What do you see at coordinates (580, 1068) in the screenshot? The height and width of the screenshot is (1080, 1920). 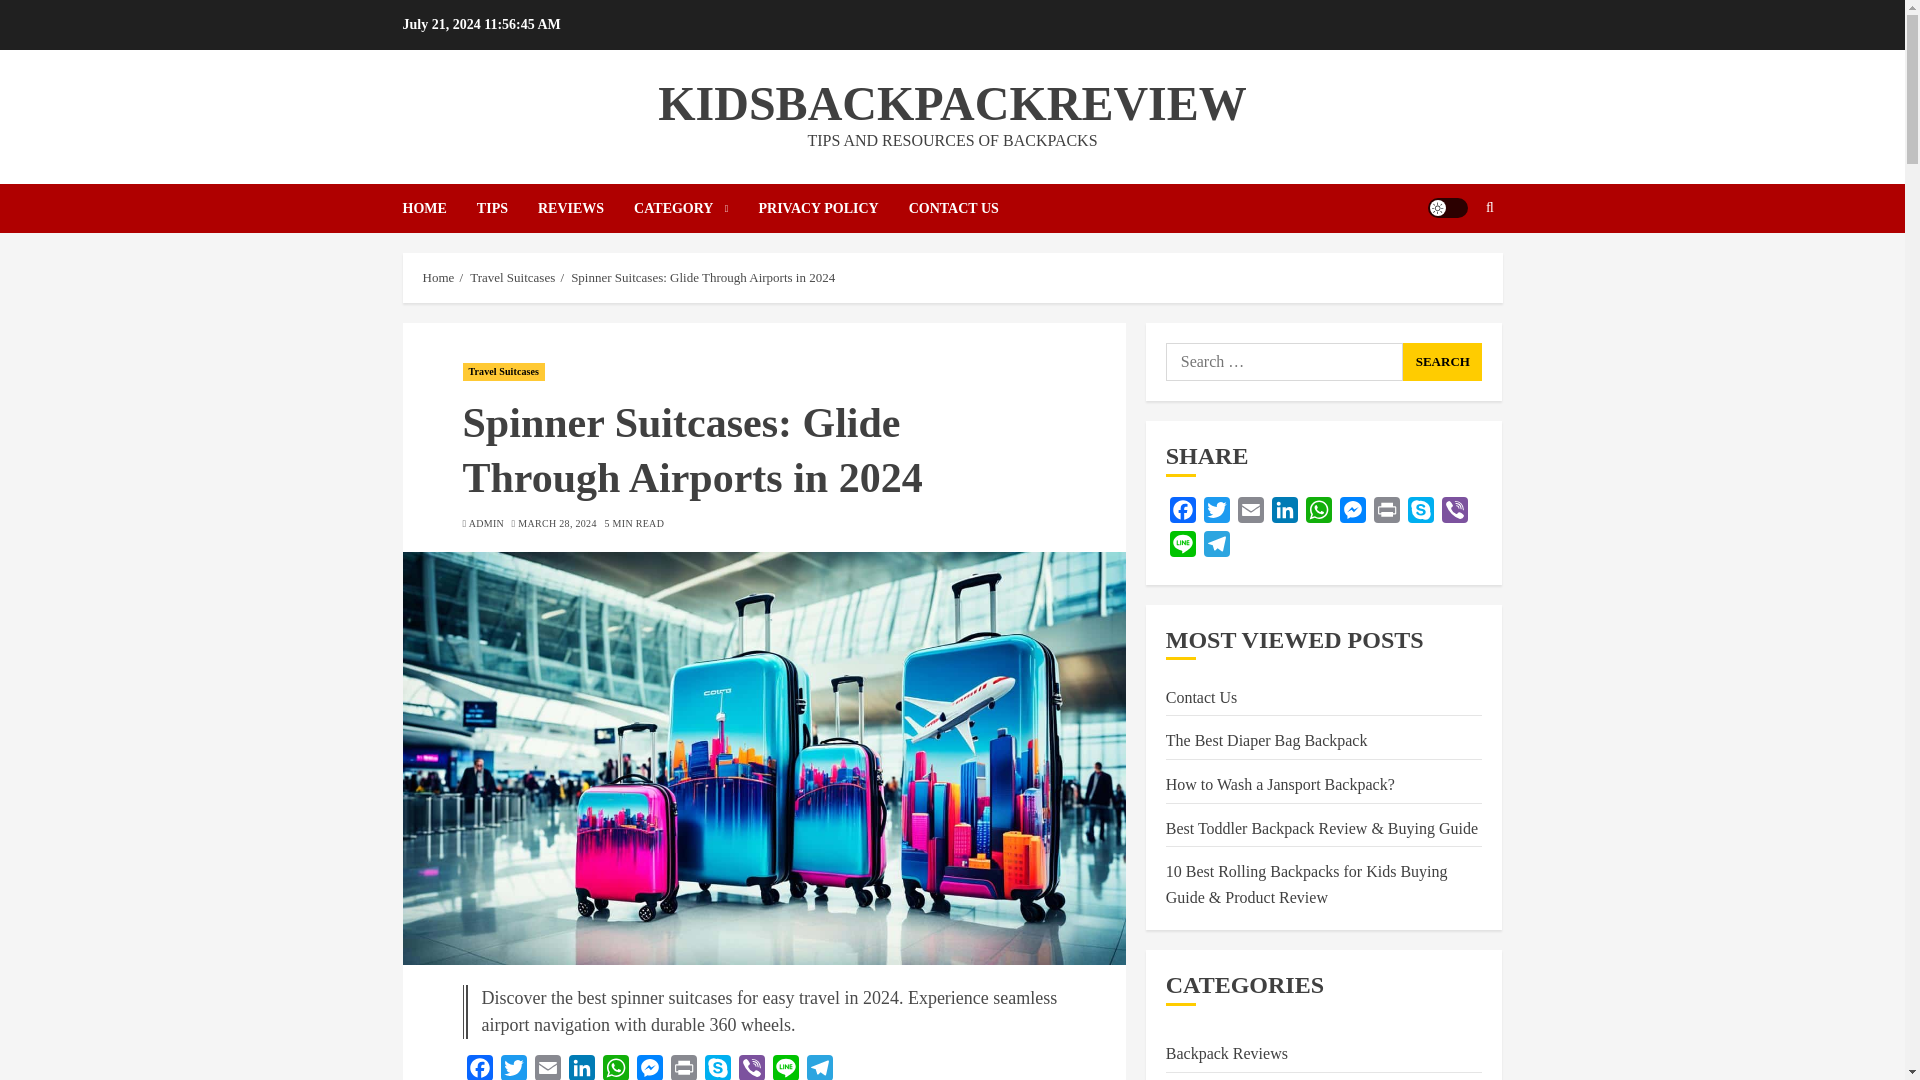 I see `LinkedIn` at bounding box center [580, 1068].